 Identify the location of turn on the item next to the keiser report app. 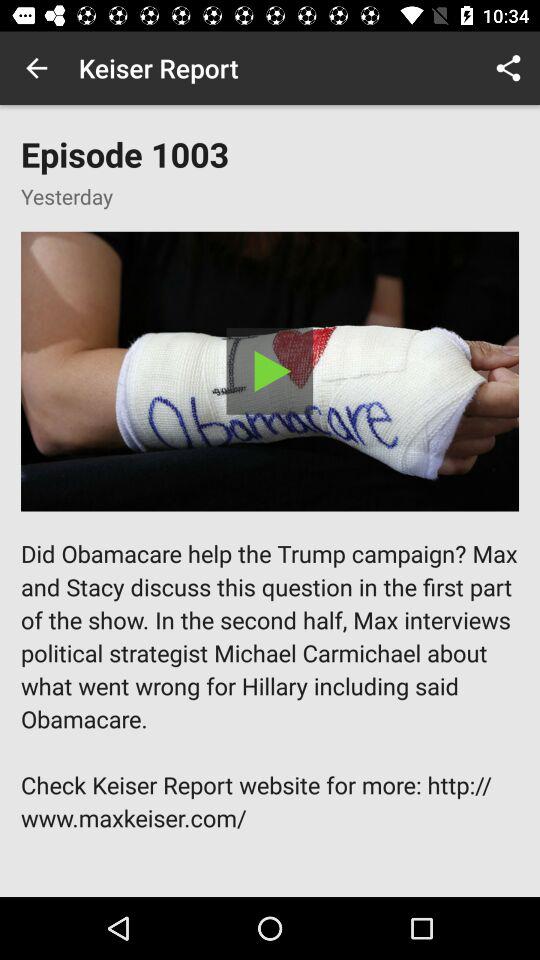
(36, 68).